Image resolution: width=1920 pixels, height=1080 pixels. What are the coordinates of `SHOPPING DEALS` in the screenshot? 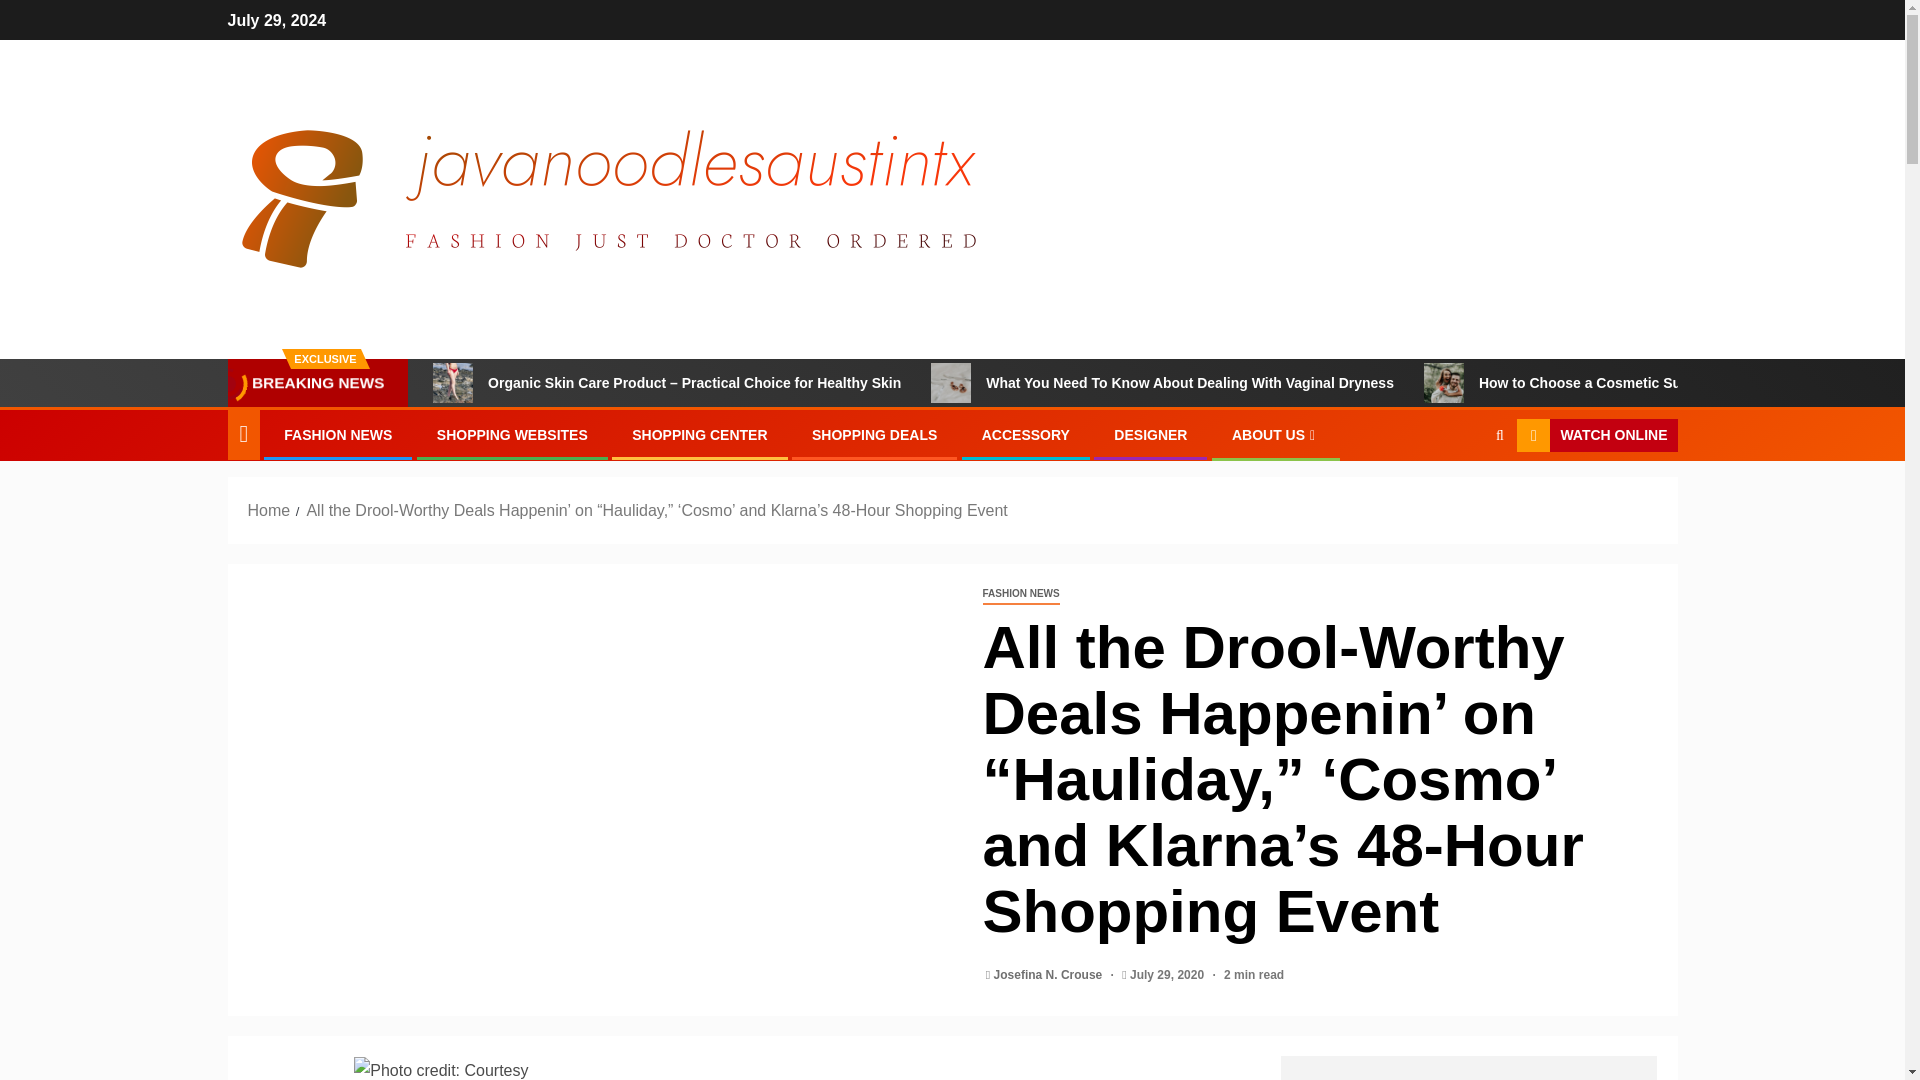 It's located at (874, 434).